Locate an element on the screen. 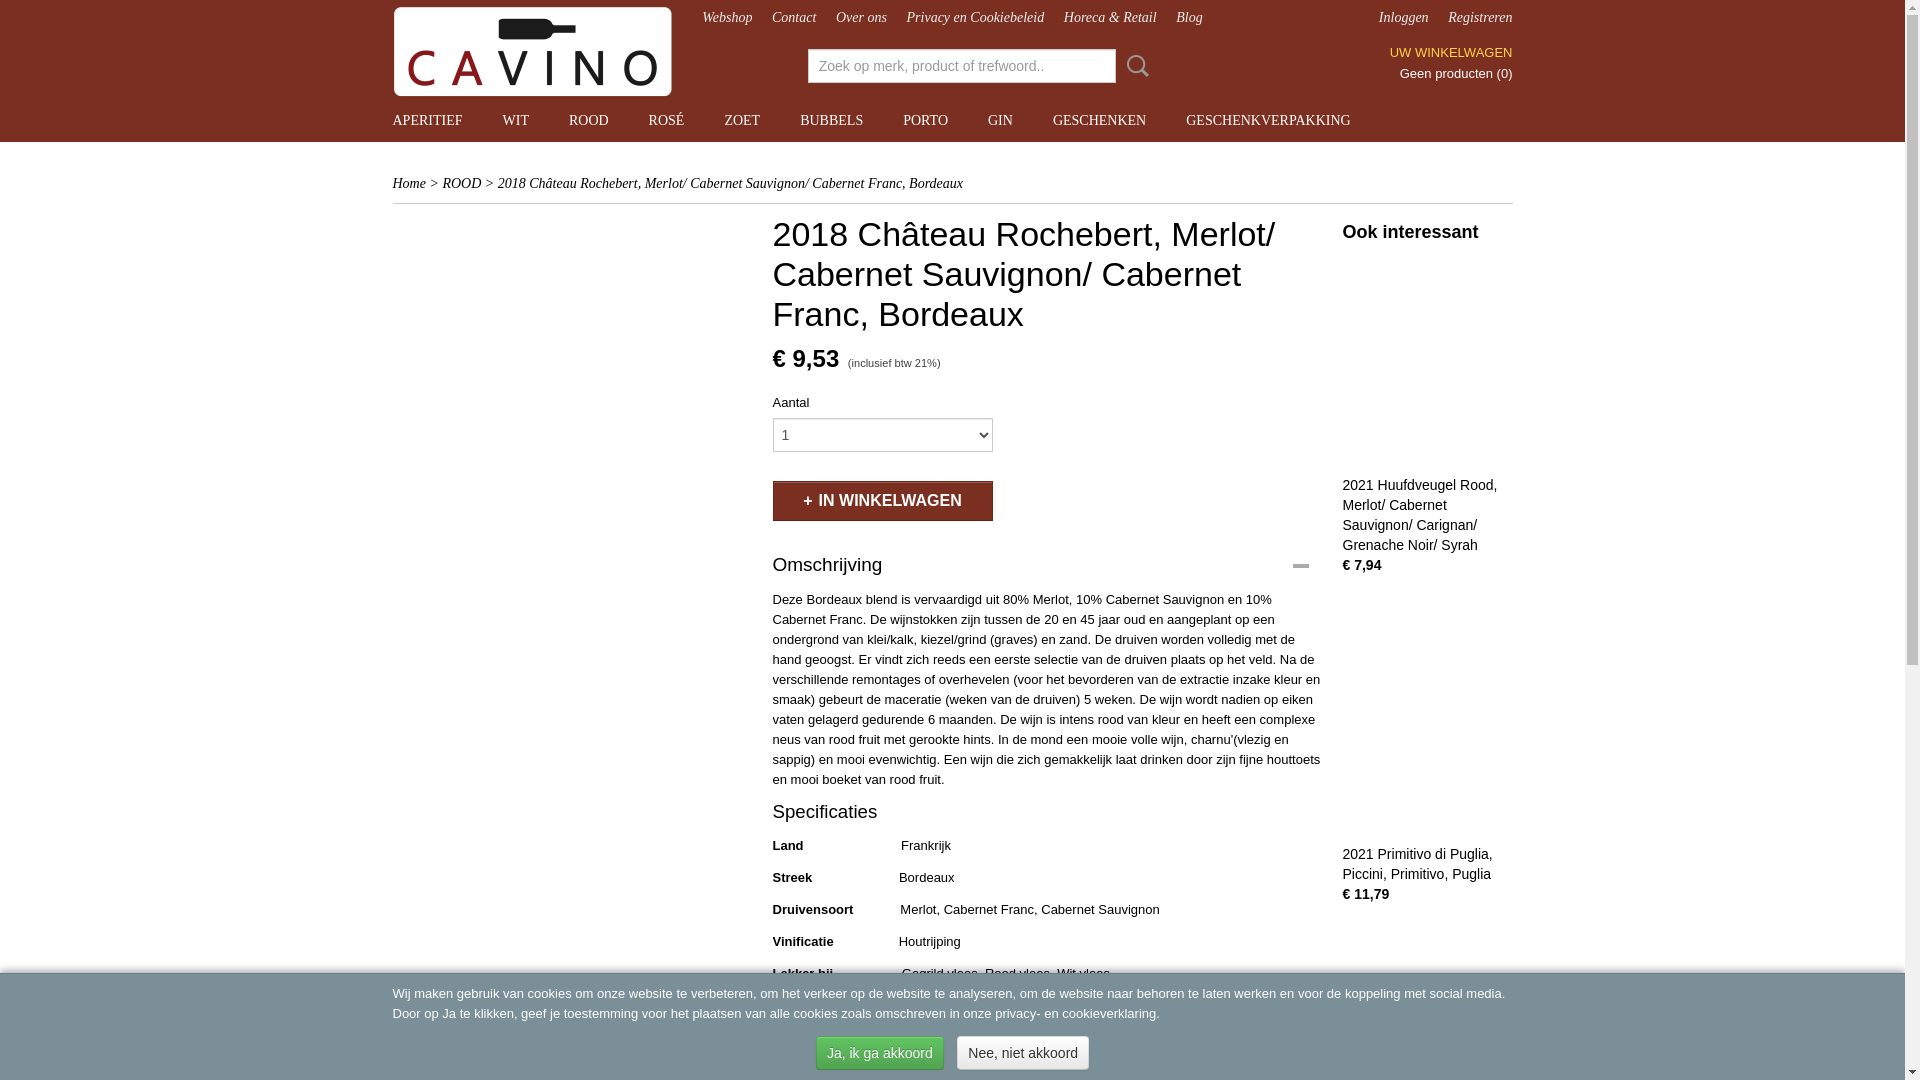 This screenshot has width=1920, height=1080. ROOD is located at coordinates (589, 121).